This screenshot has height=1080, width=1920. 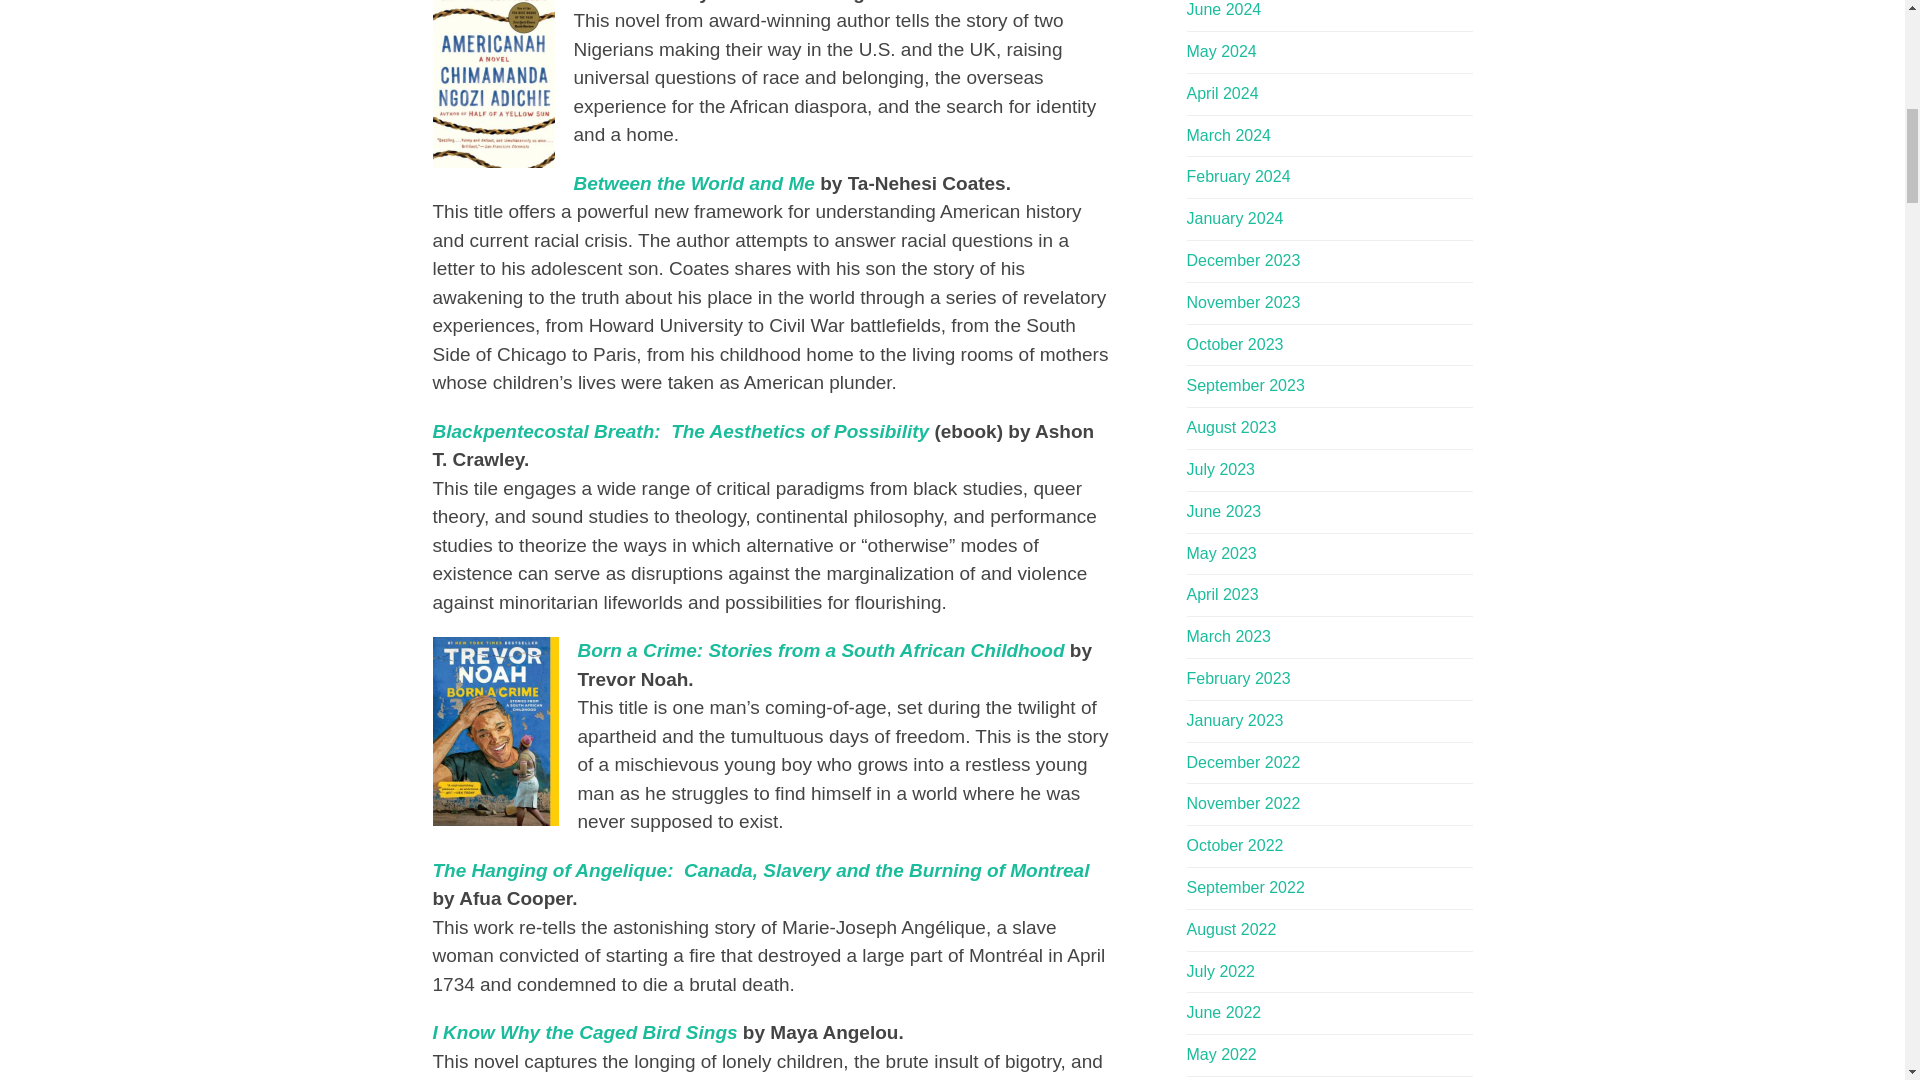 I want to click on Between the World and Me, so click(x=694, y=183).